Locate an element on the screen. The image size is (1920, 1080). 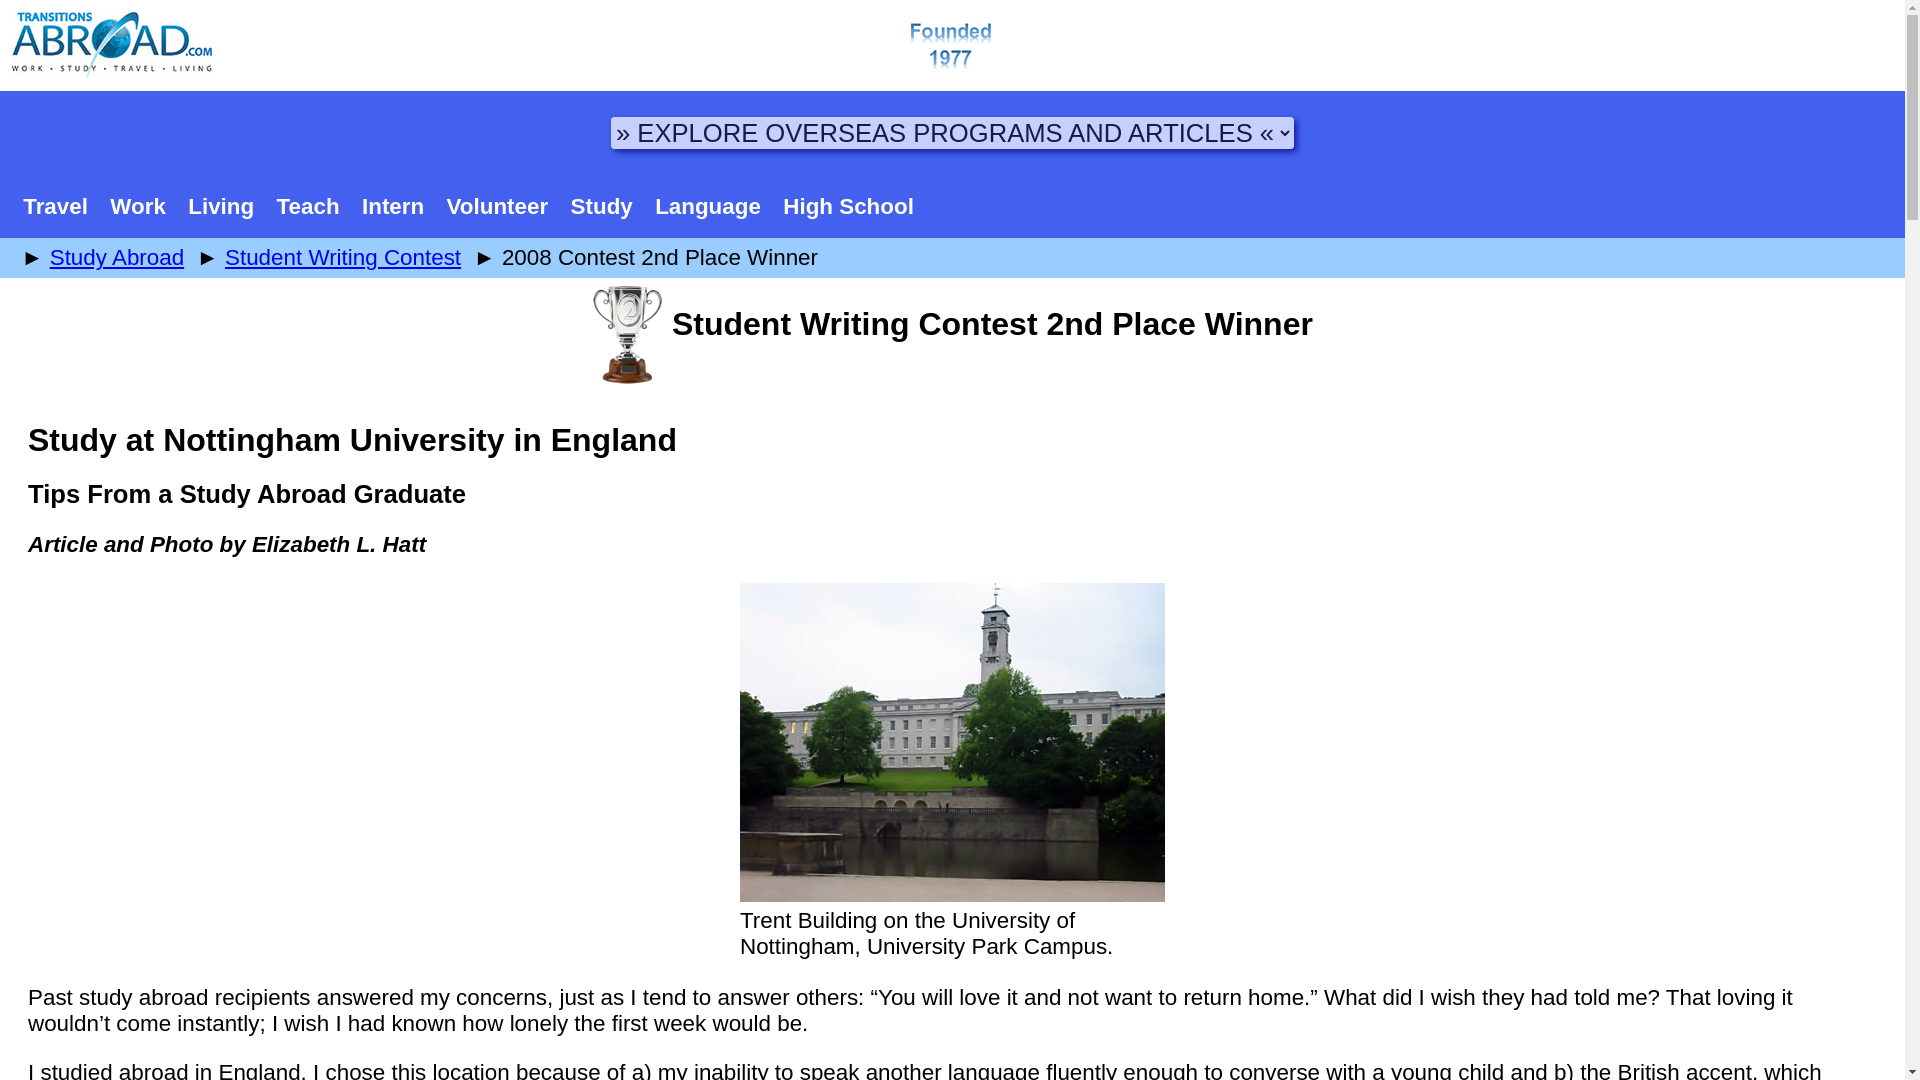
Volunteer Abroad is located at coordinates (496, 206).